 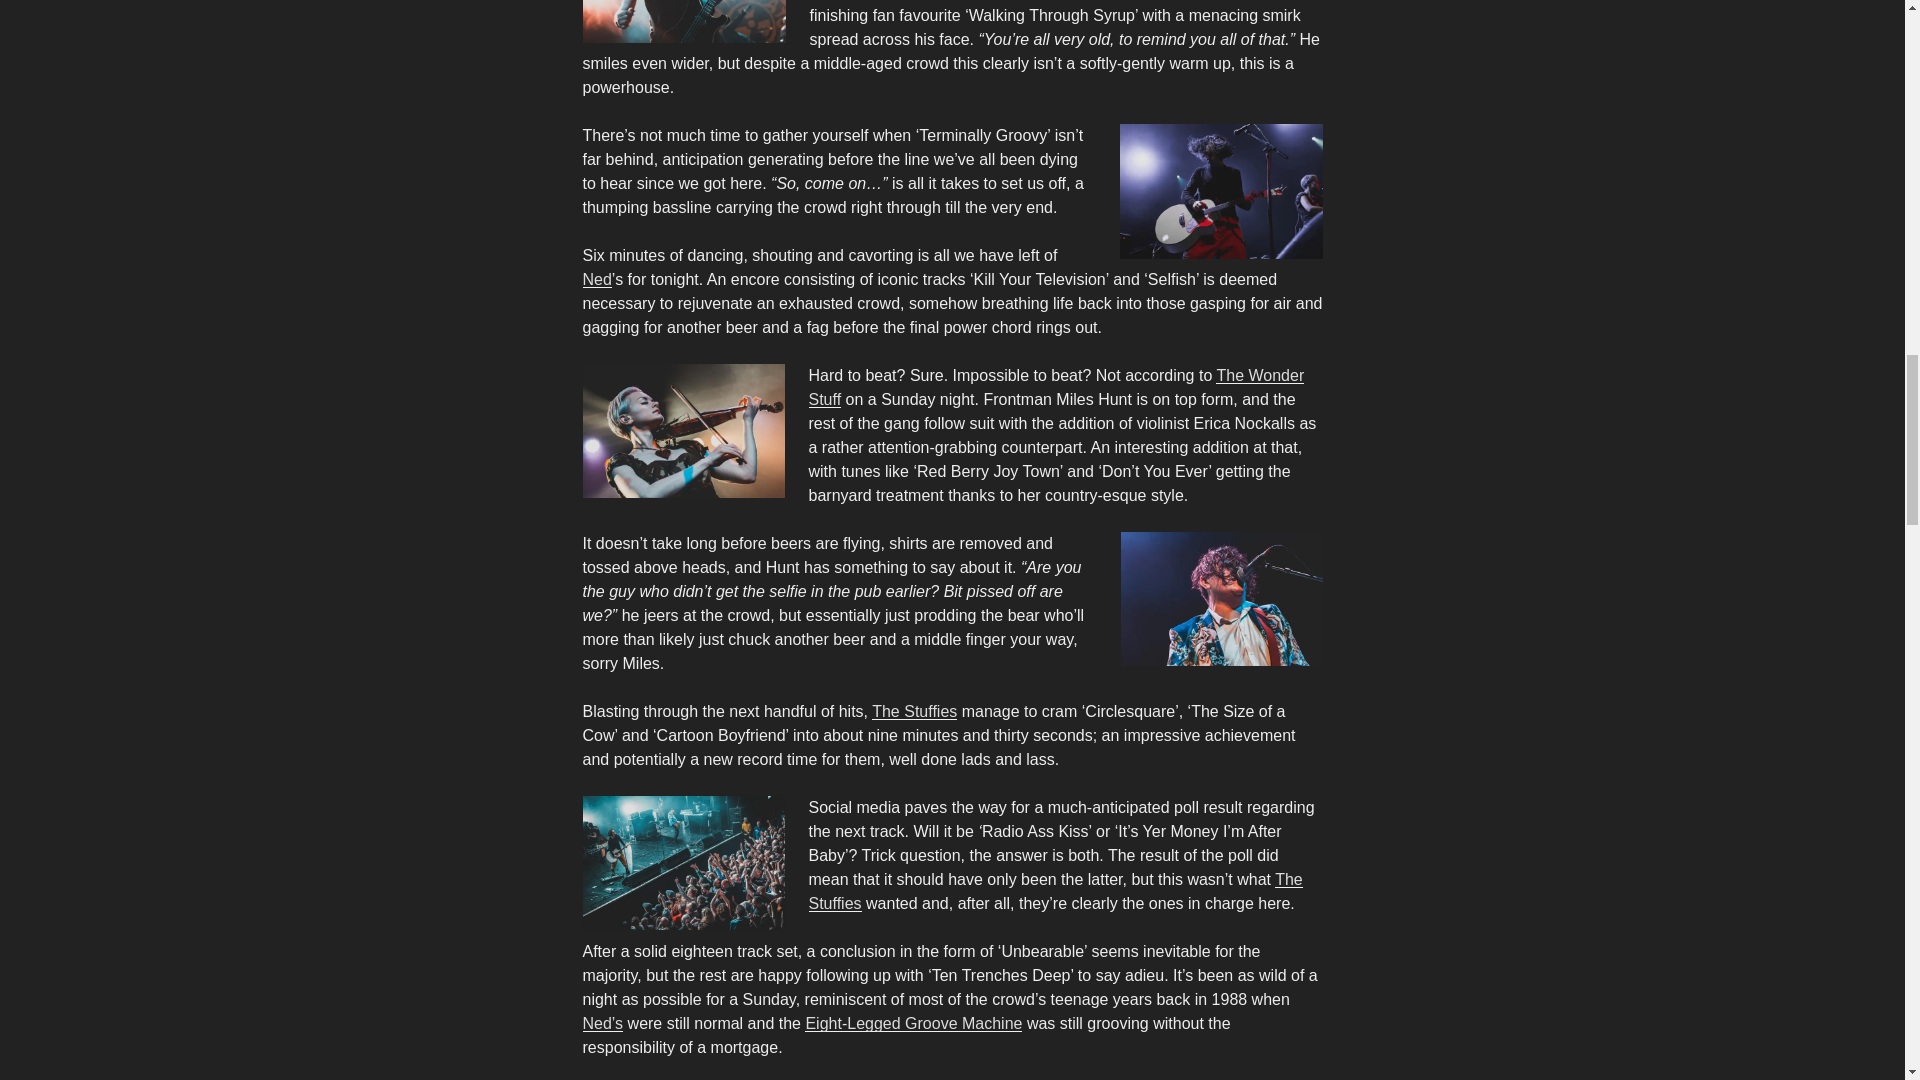 I want to click on Eight-Legged Groove Machine, so click(x=912, y=1024).